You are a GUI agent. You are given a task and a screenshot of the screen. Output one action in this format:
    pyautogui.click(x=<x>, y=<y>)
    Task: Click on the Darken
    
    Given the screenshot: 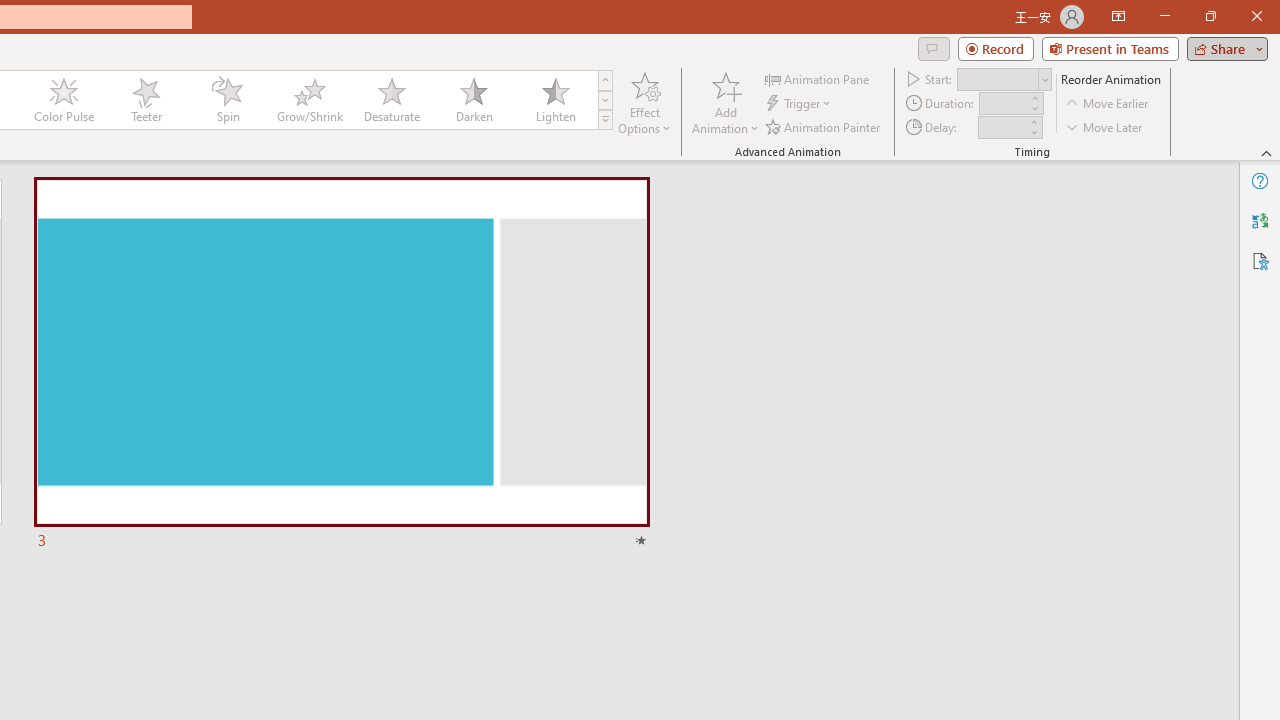 What is the action you would take?
    pyautogui.click(x=473, y=100)
    